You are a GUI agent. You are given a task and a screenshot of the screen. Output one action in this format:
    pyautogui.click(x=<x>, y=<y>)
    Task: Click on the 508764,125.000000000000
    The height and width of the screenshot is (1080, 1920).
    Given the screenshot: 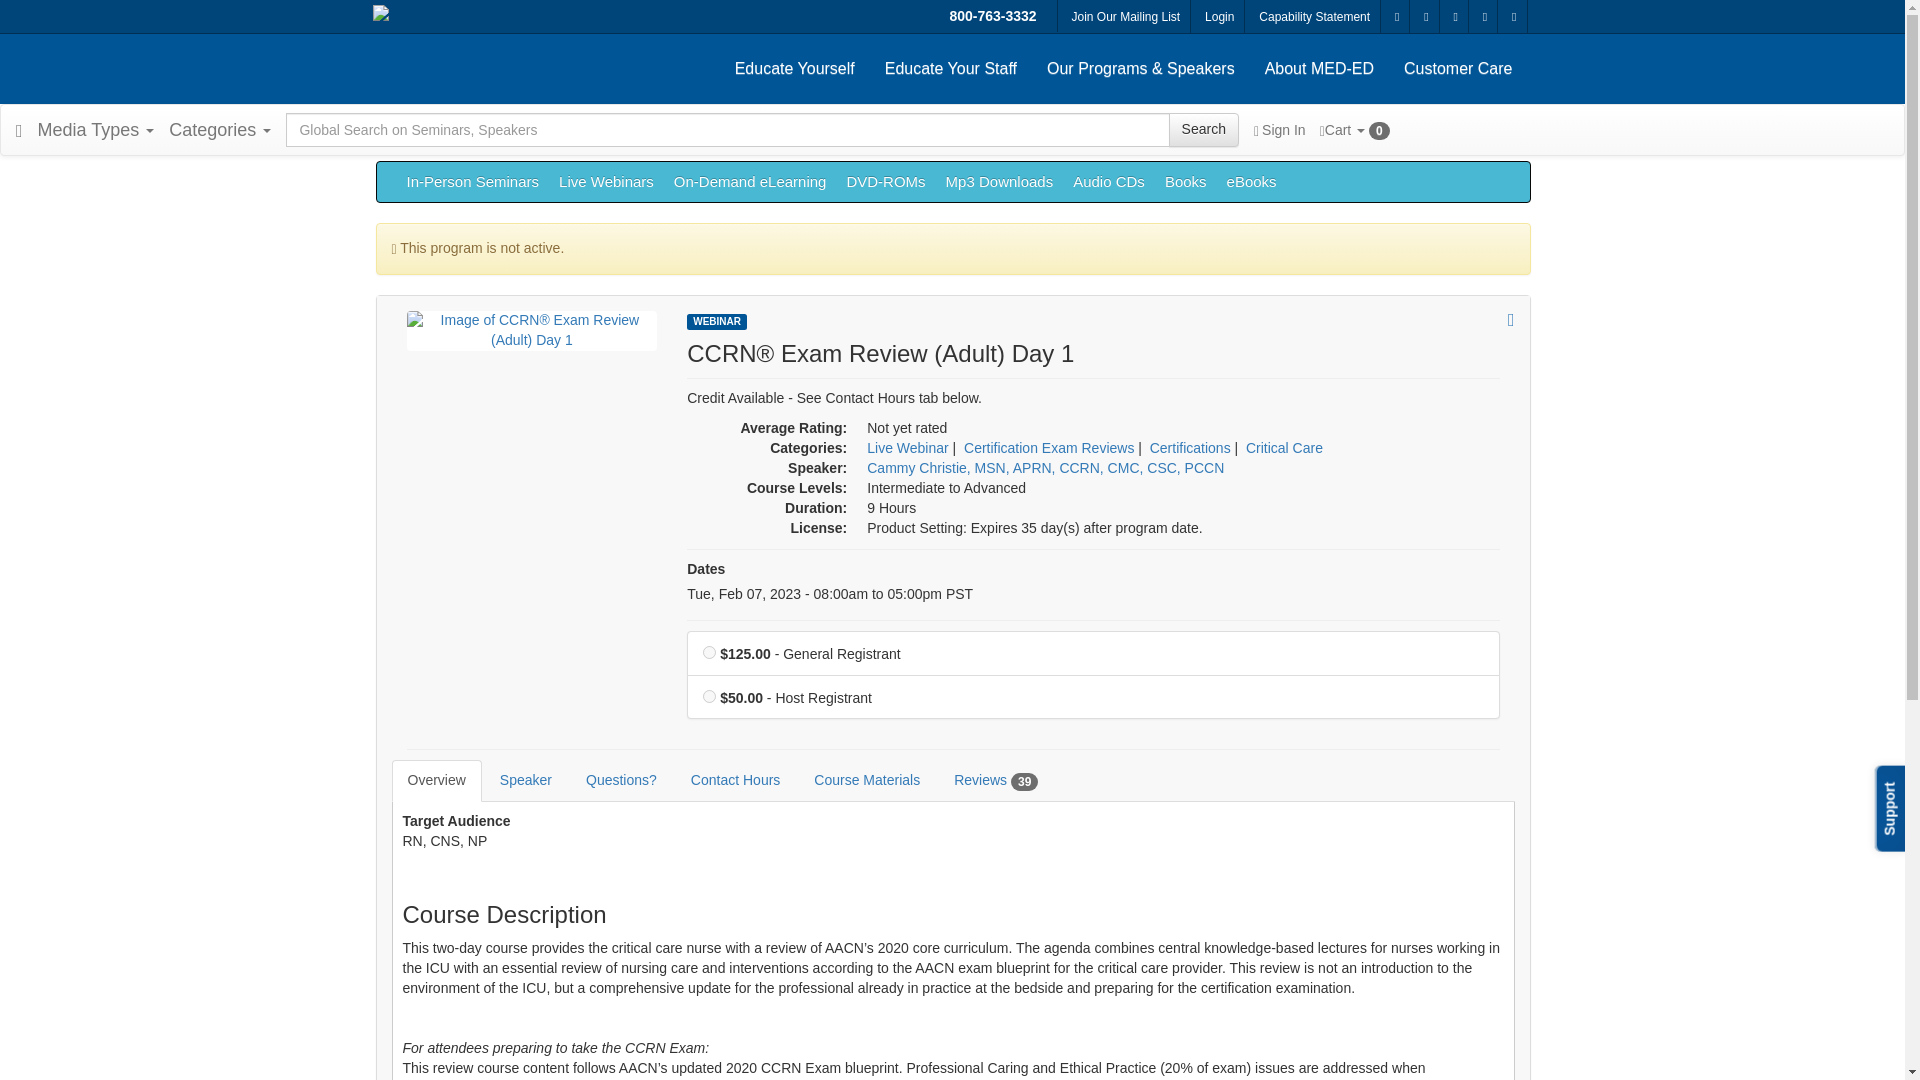 What is the action you would take?
    pyautogui.click(x=709, y=652)
    